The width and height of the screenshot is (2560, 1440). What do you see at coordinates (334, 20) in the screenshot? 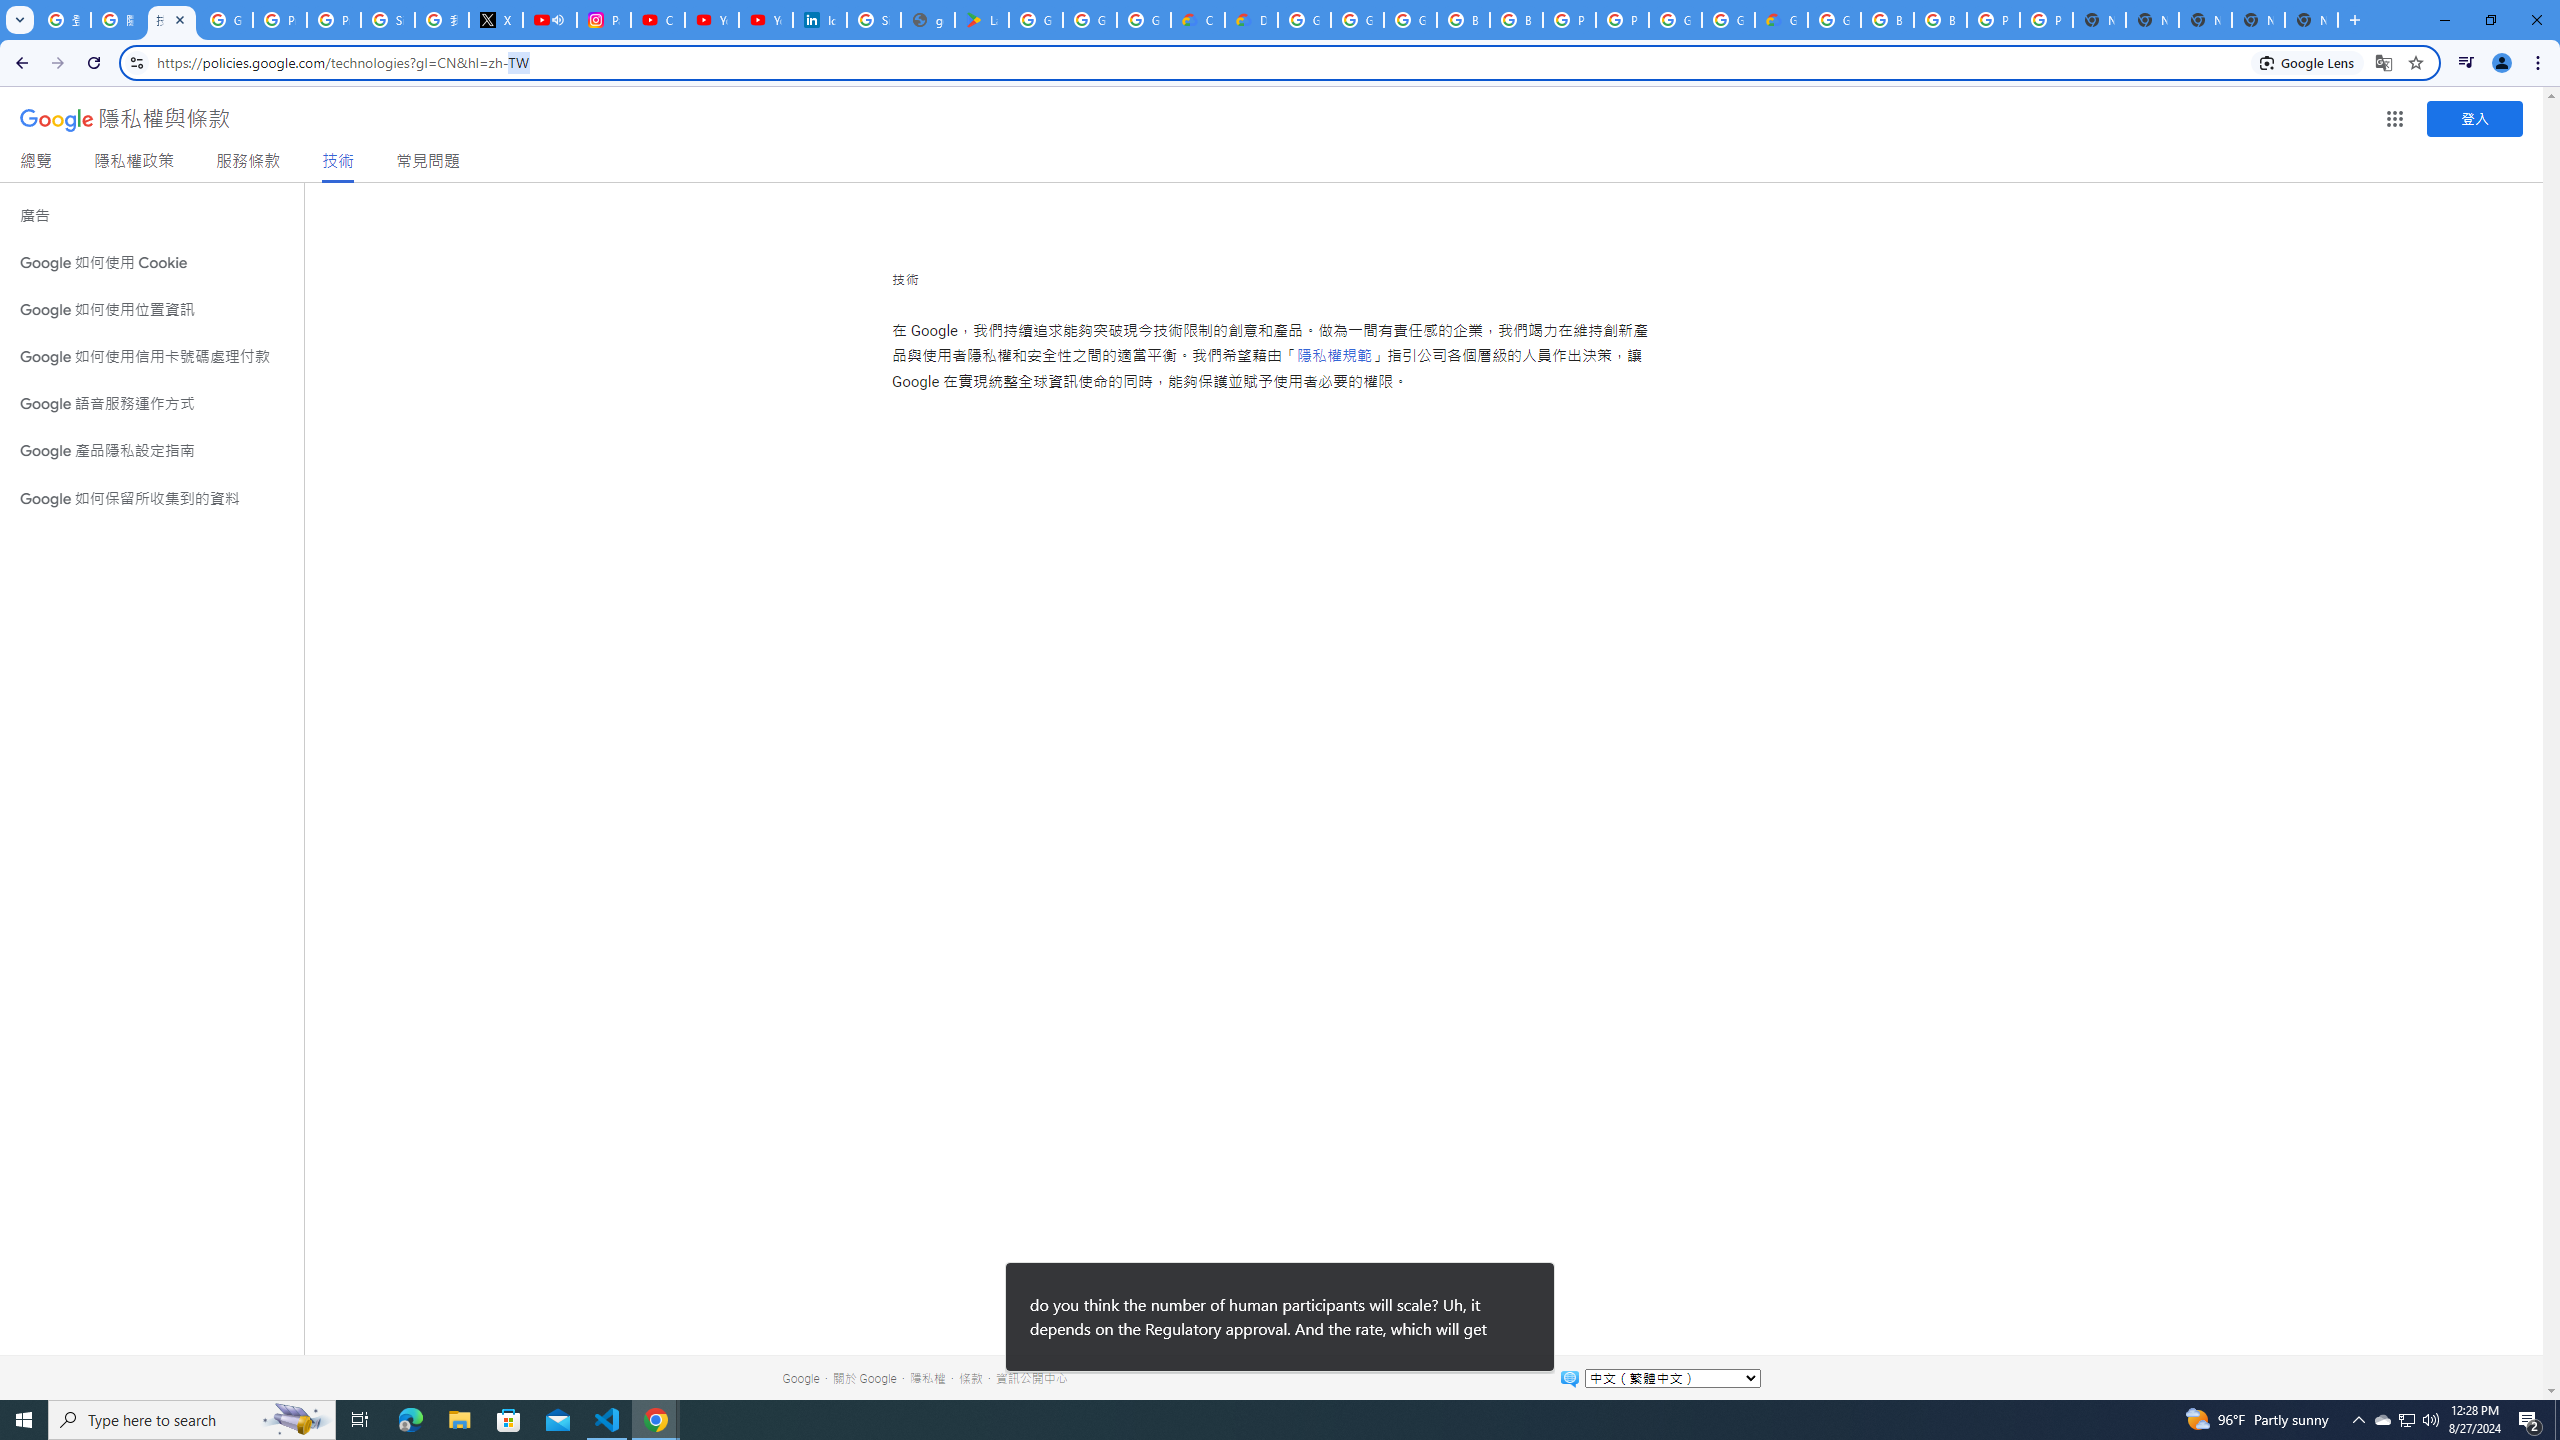
I see `Privacy Help Center - Policies Help` at bounding box center [334, 20].